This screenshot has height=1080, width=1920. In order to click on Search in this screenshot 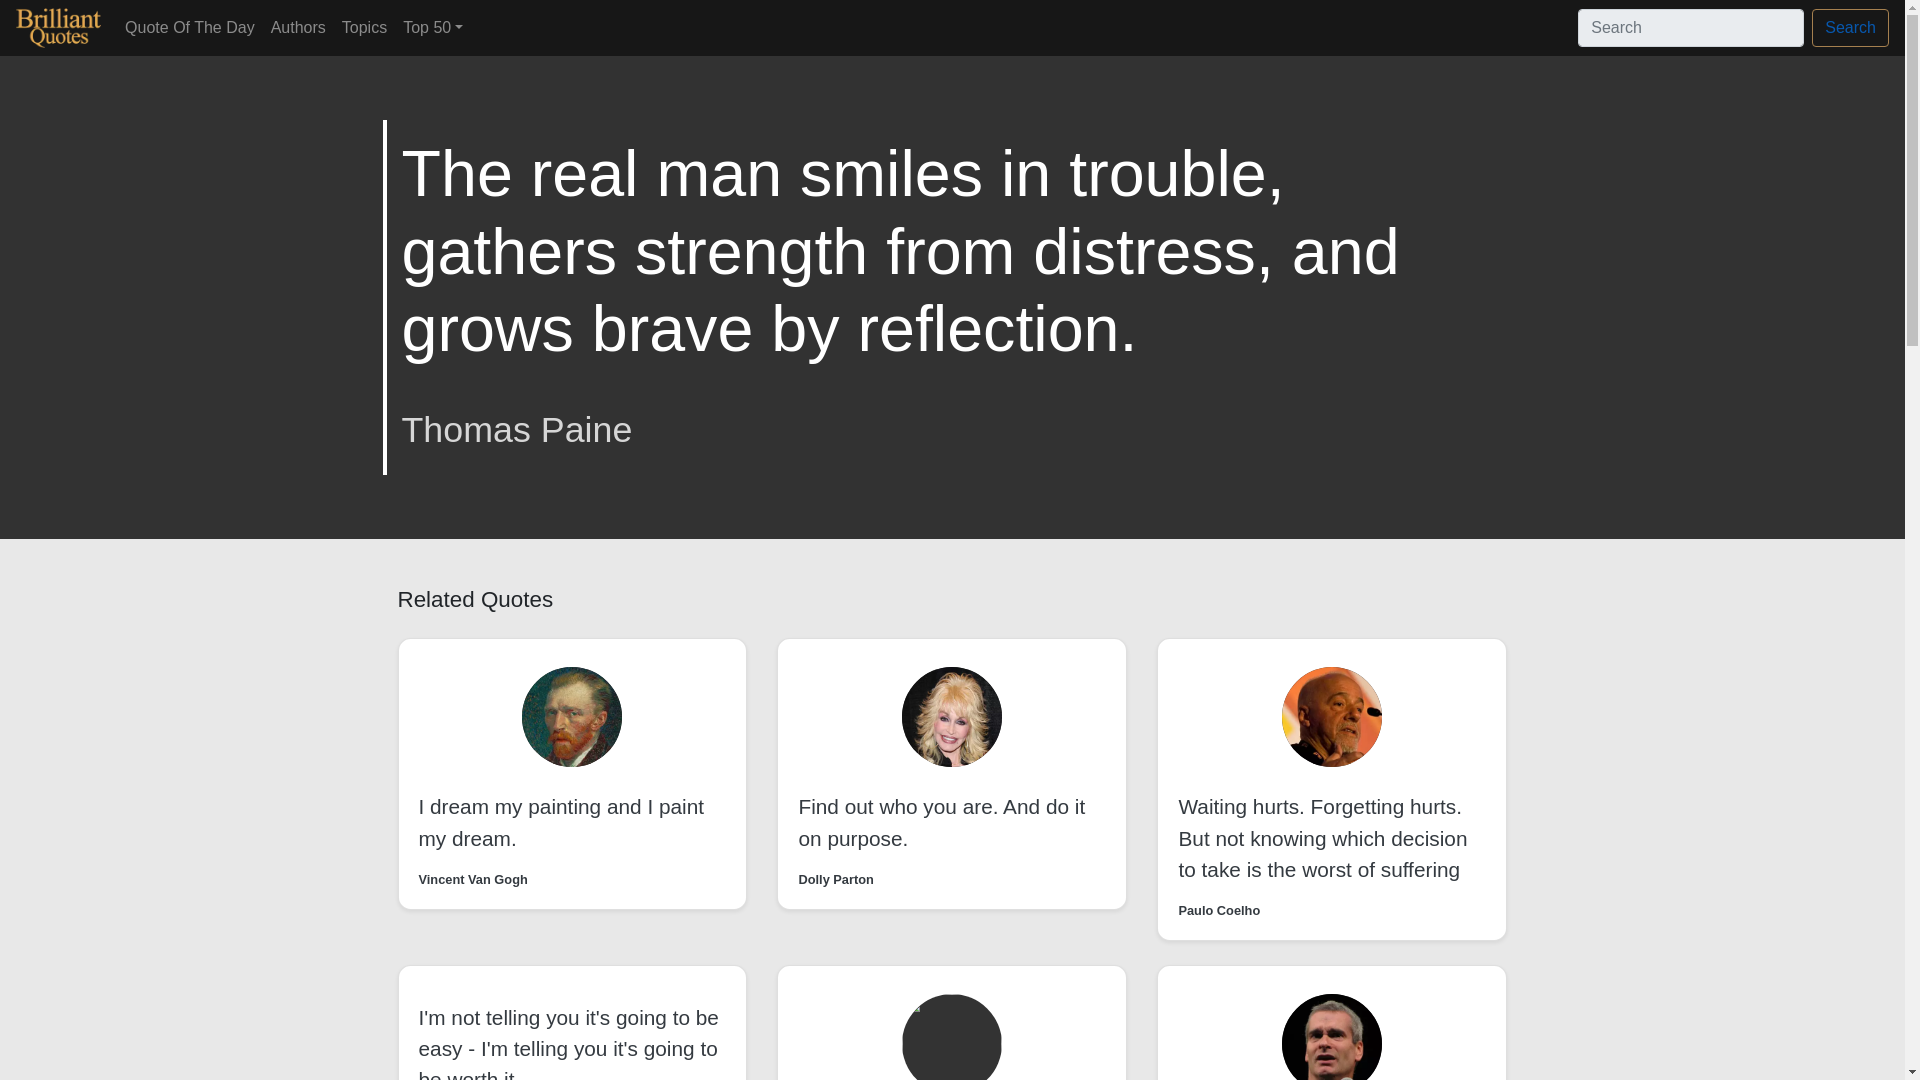, I will do `click(1850, 28)`.